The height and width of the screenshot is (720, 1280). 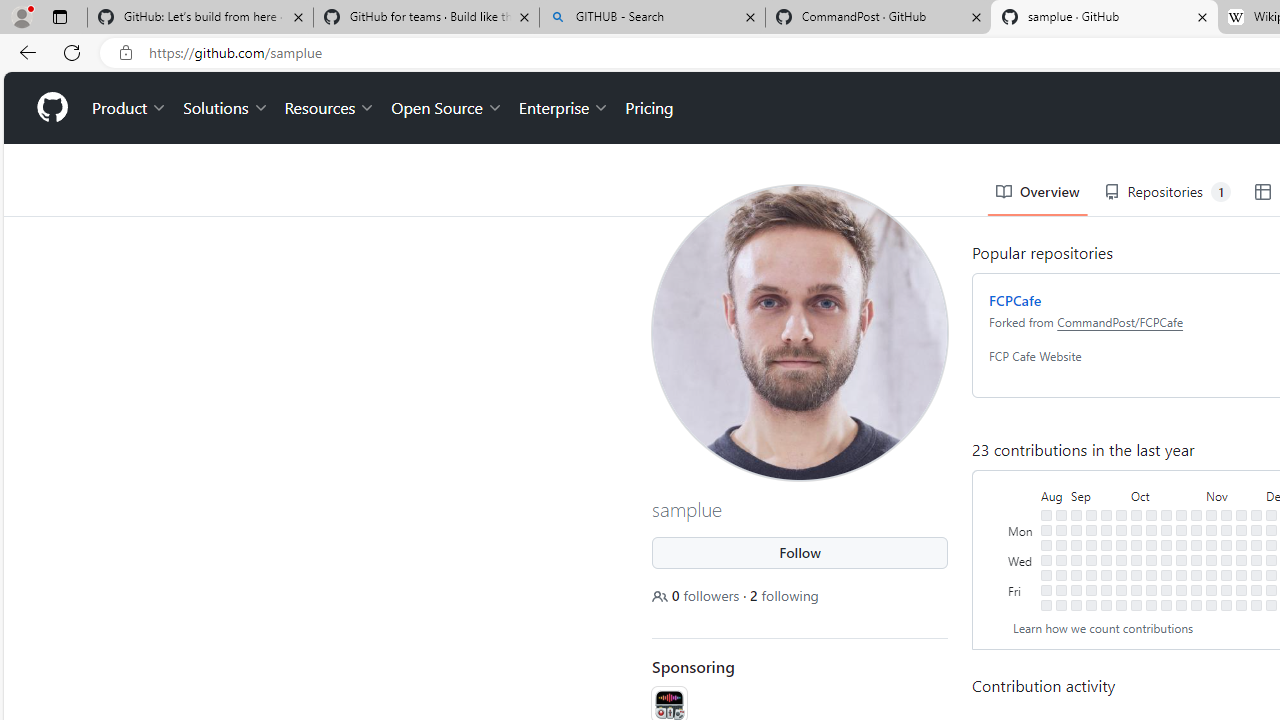 What do you see at coordinates (1211, 530) in the screenshot?
I see `No contributions on November 6th.` at bounding box center [1211, 530].